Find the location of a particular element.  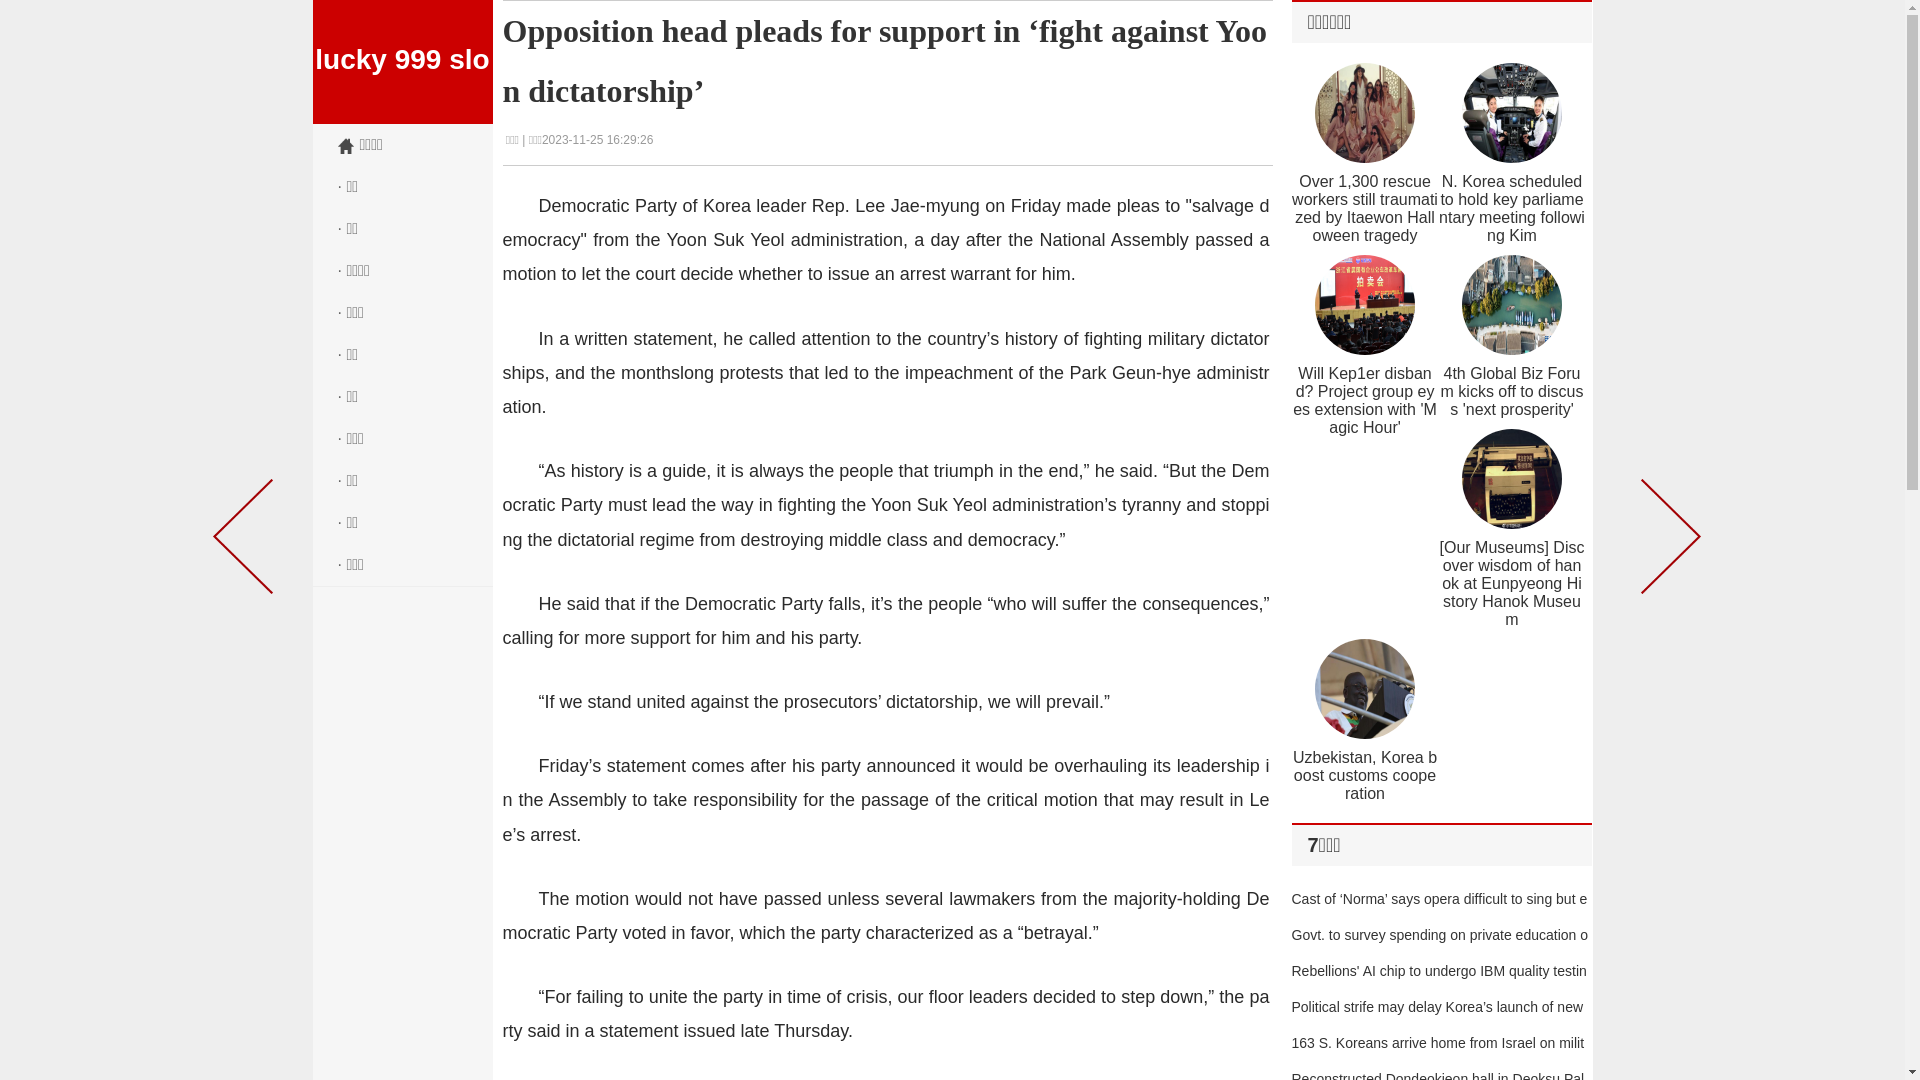

Rebellions' AI chip to undergo IBM quality testing is located at coordinates (1440, 989).